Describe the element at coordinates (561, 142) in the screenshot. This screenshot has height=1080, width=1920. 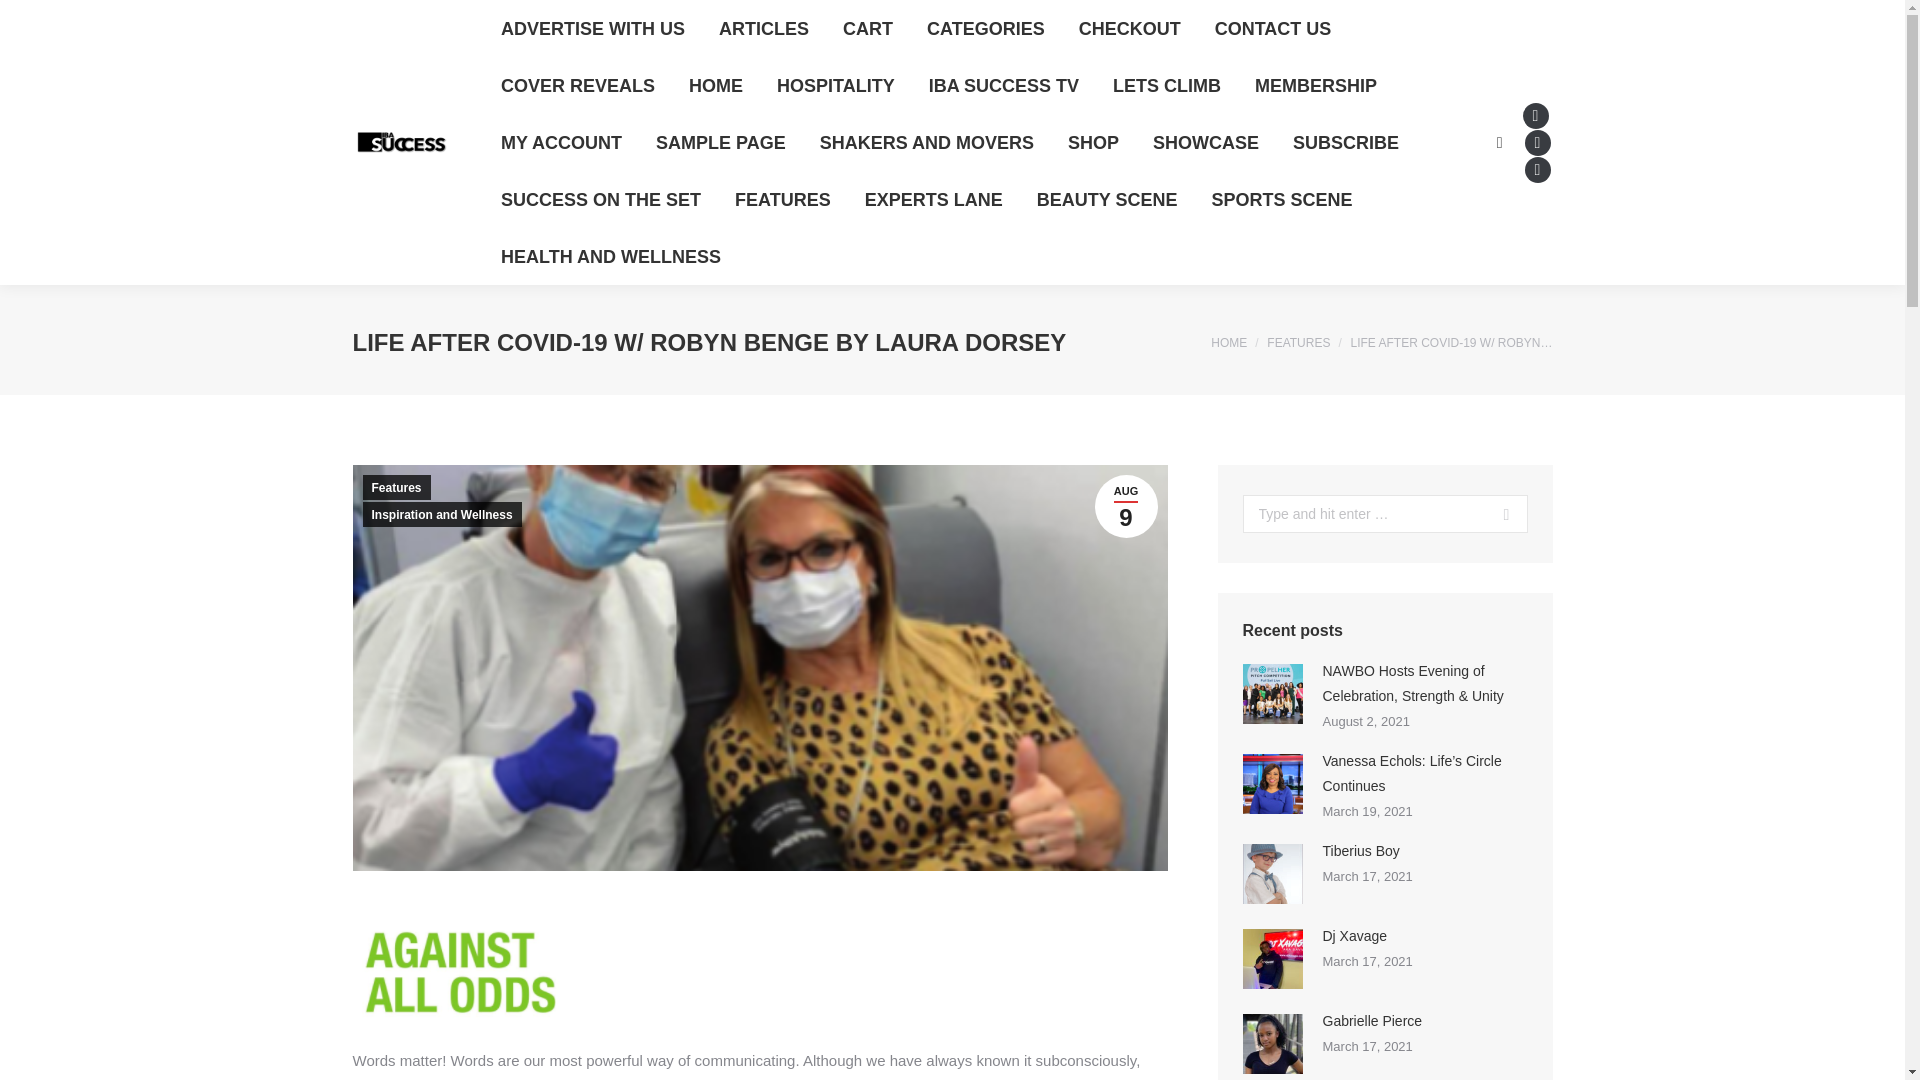
I see `MY ACCOUNT` at that location.